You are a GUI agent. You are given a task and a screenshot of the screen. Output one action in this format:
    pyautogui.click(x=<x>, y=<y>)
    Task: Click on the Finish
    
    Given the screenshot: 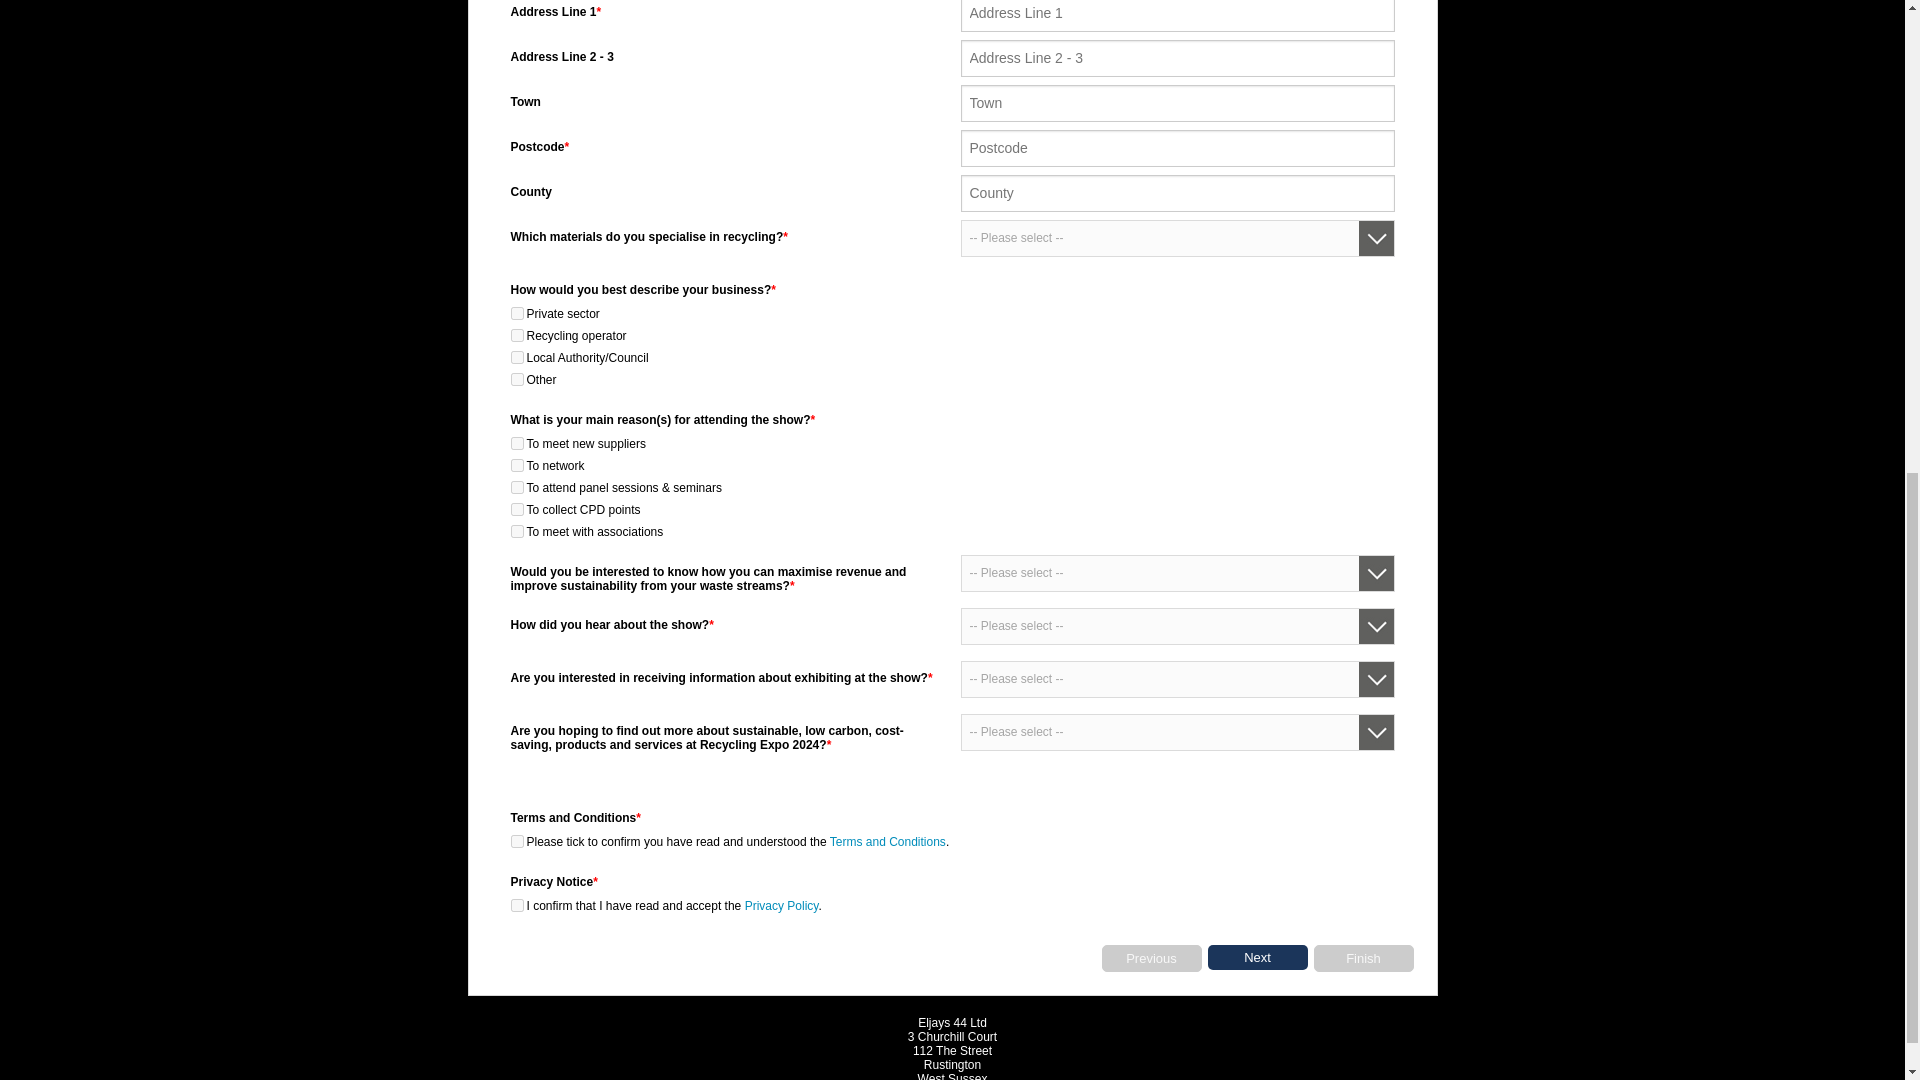 What is the action you would take?
    pyautogui.click(x=1363, y=958)
    